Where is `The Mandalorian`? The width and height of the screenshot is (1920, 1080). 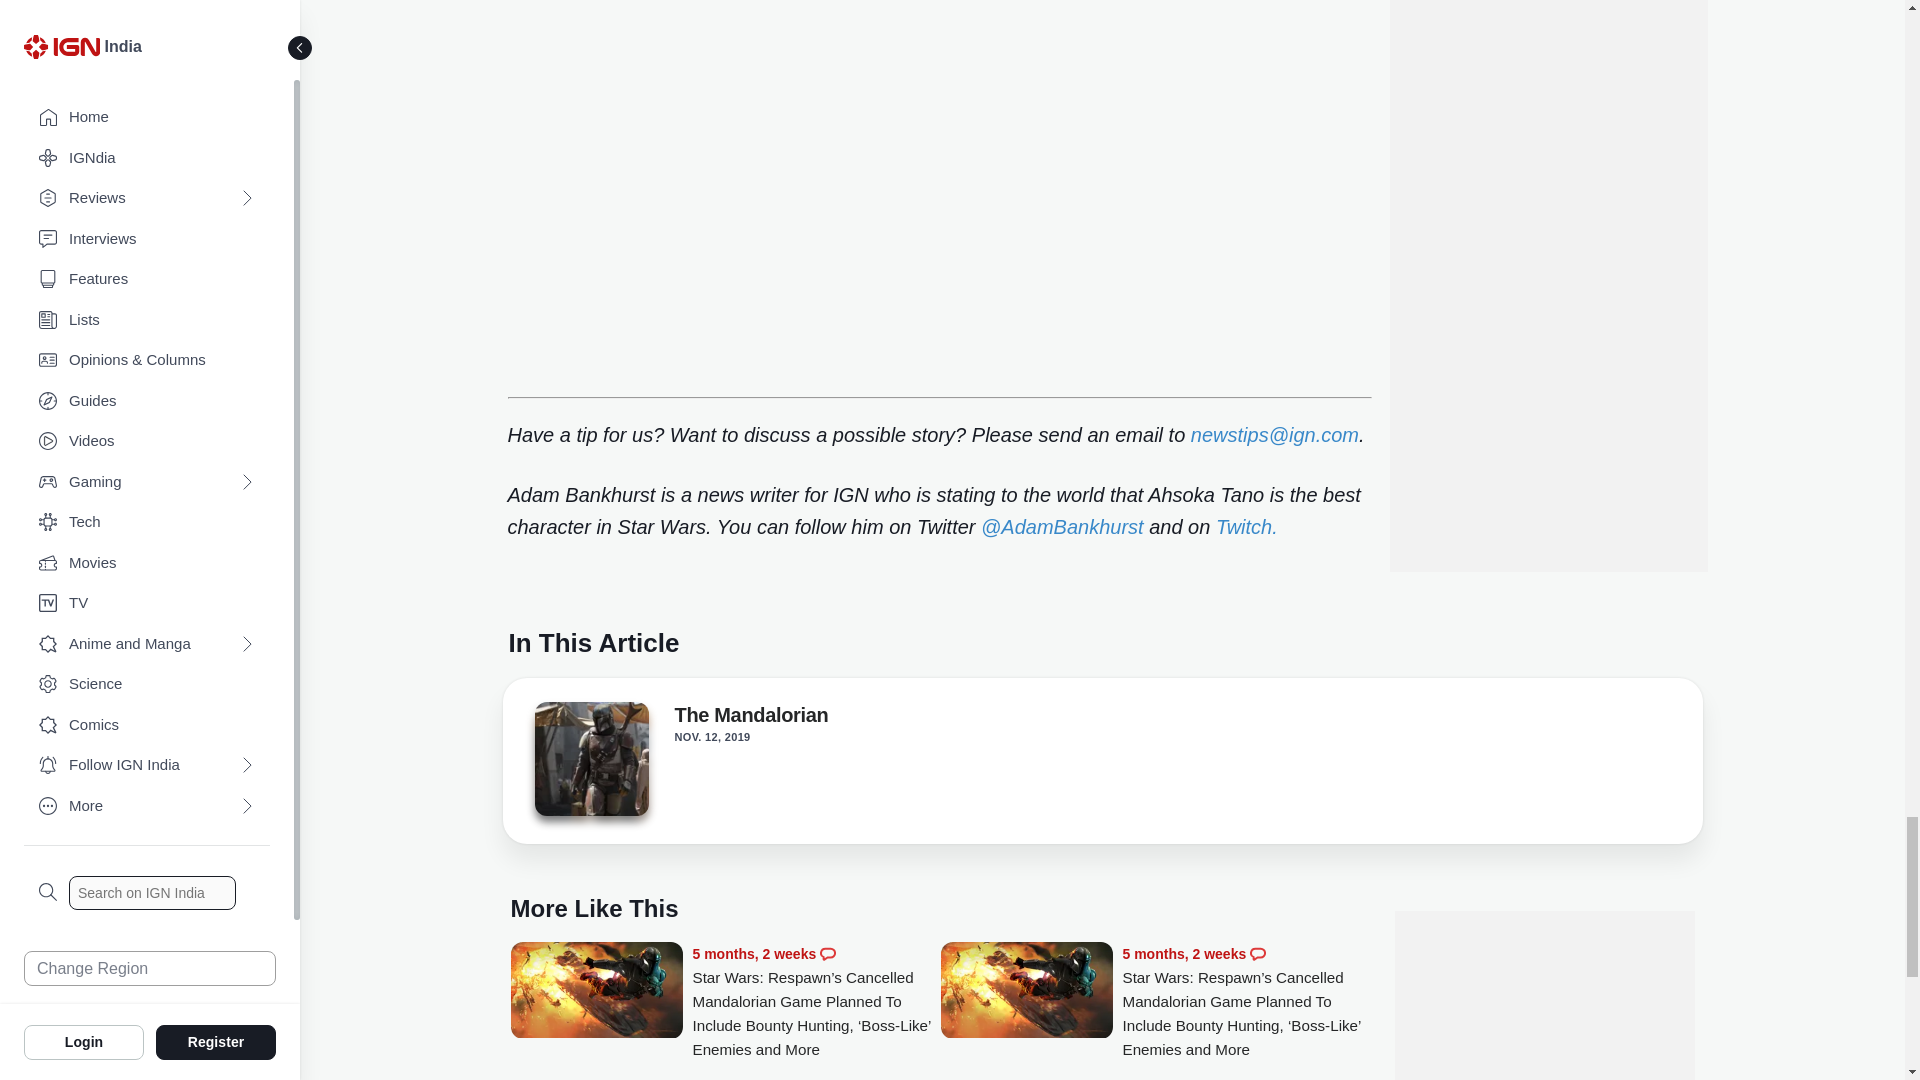
The Mandalorian is located at coordinates (590, 759).